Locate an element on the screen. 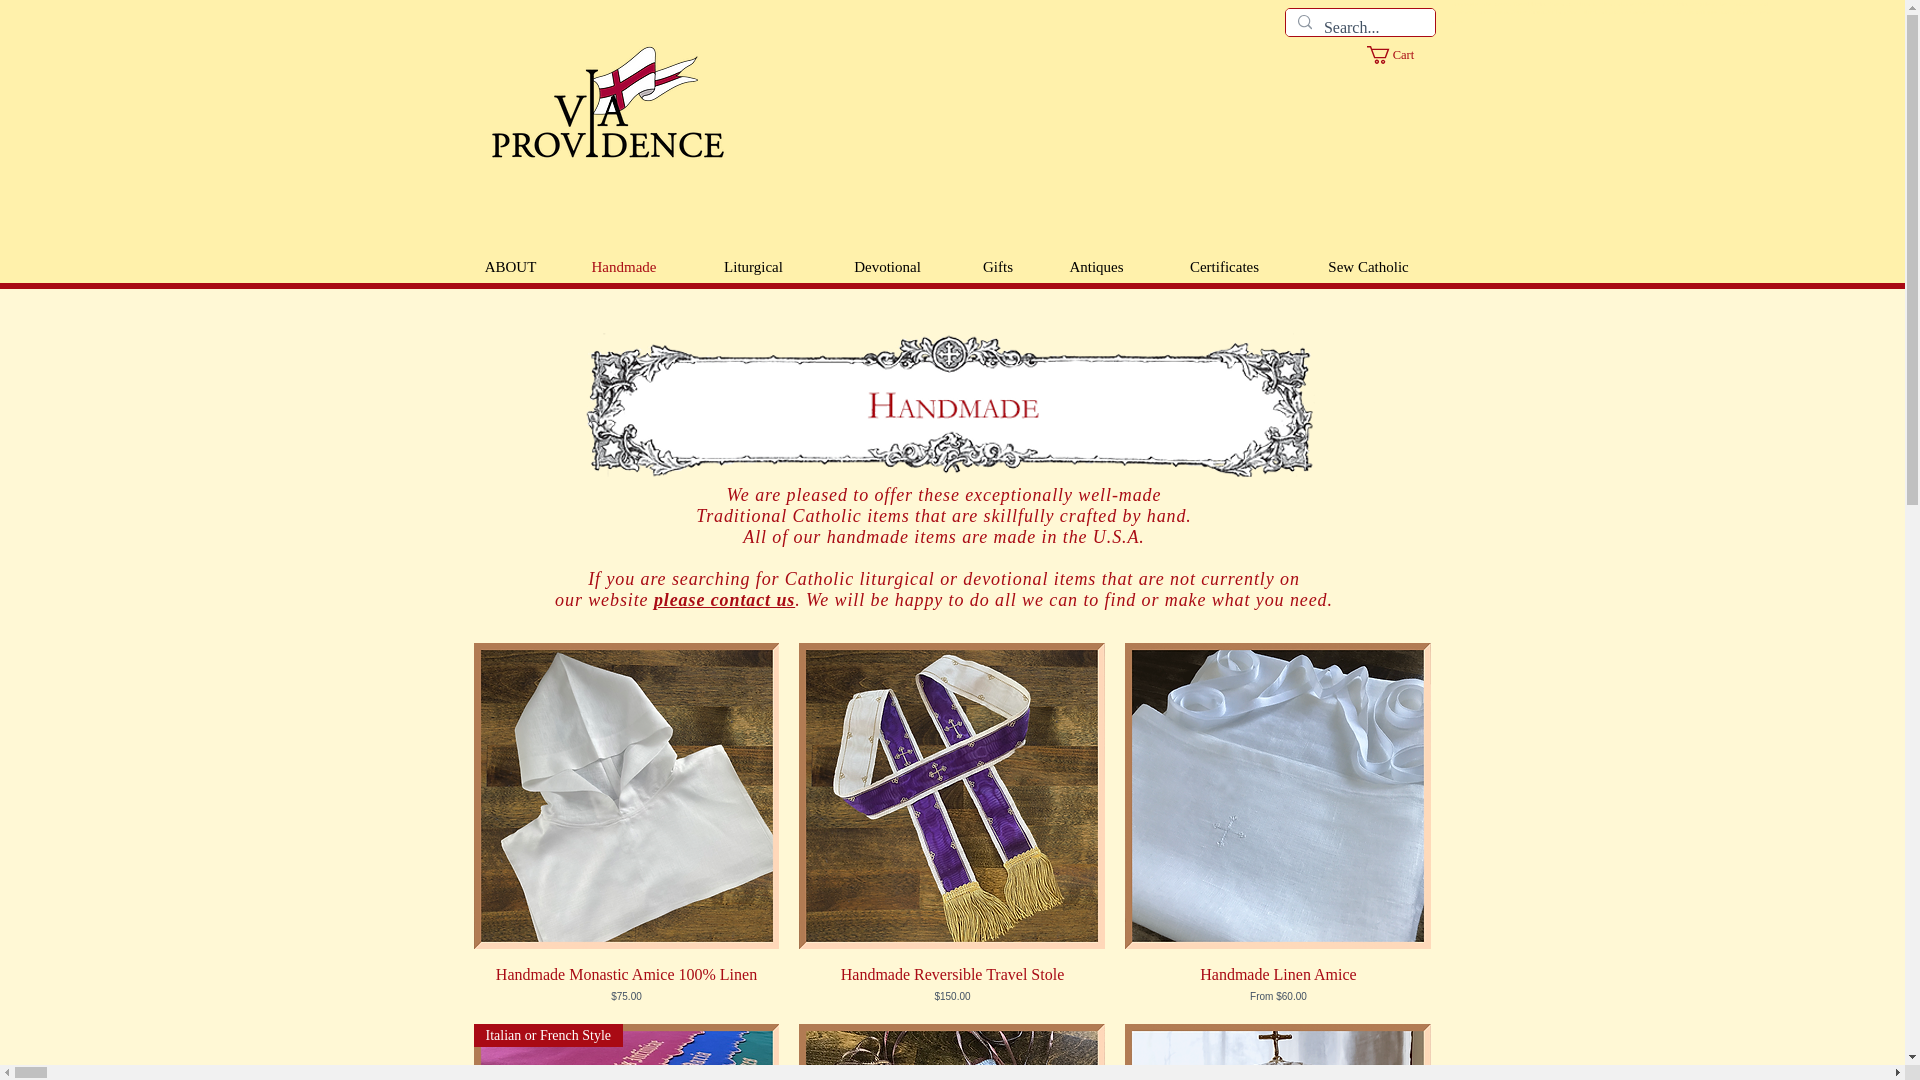 The height and width of the screenshot is (1080, 1920). Liturgical is located at coordinates (753, 266).